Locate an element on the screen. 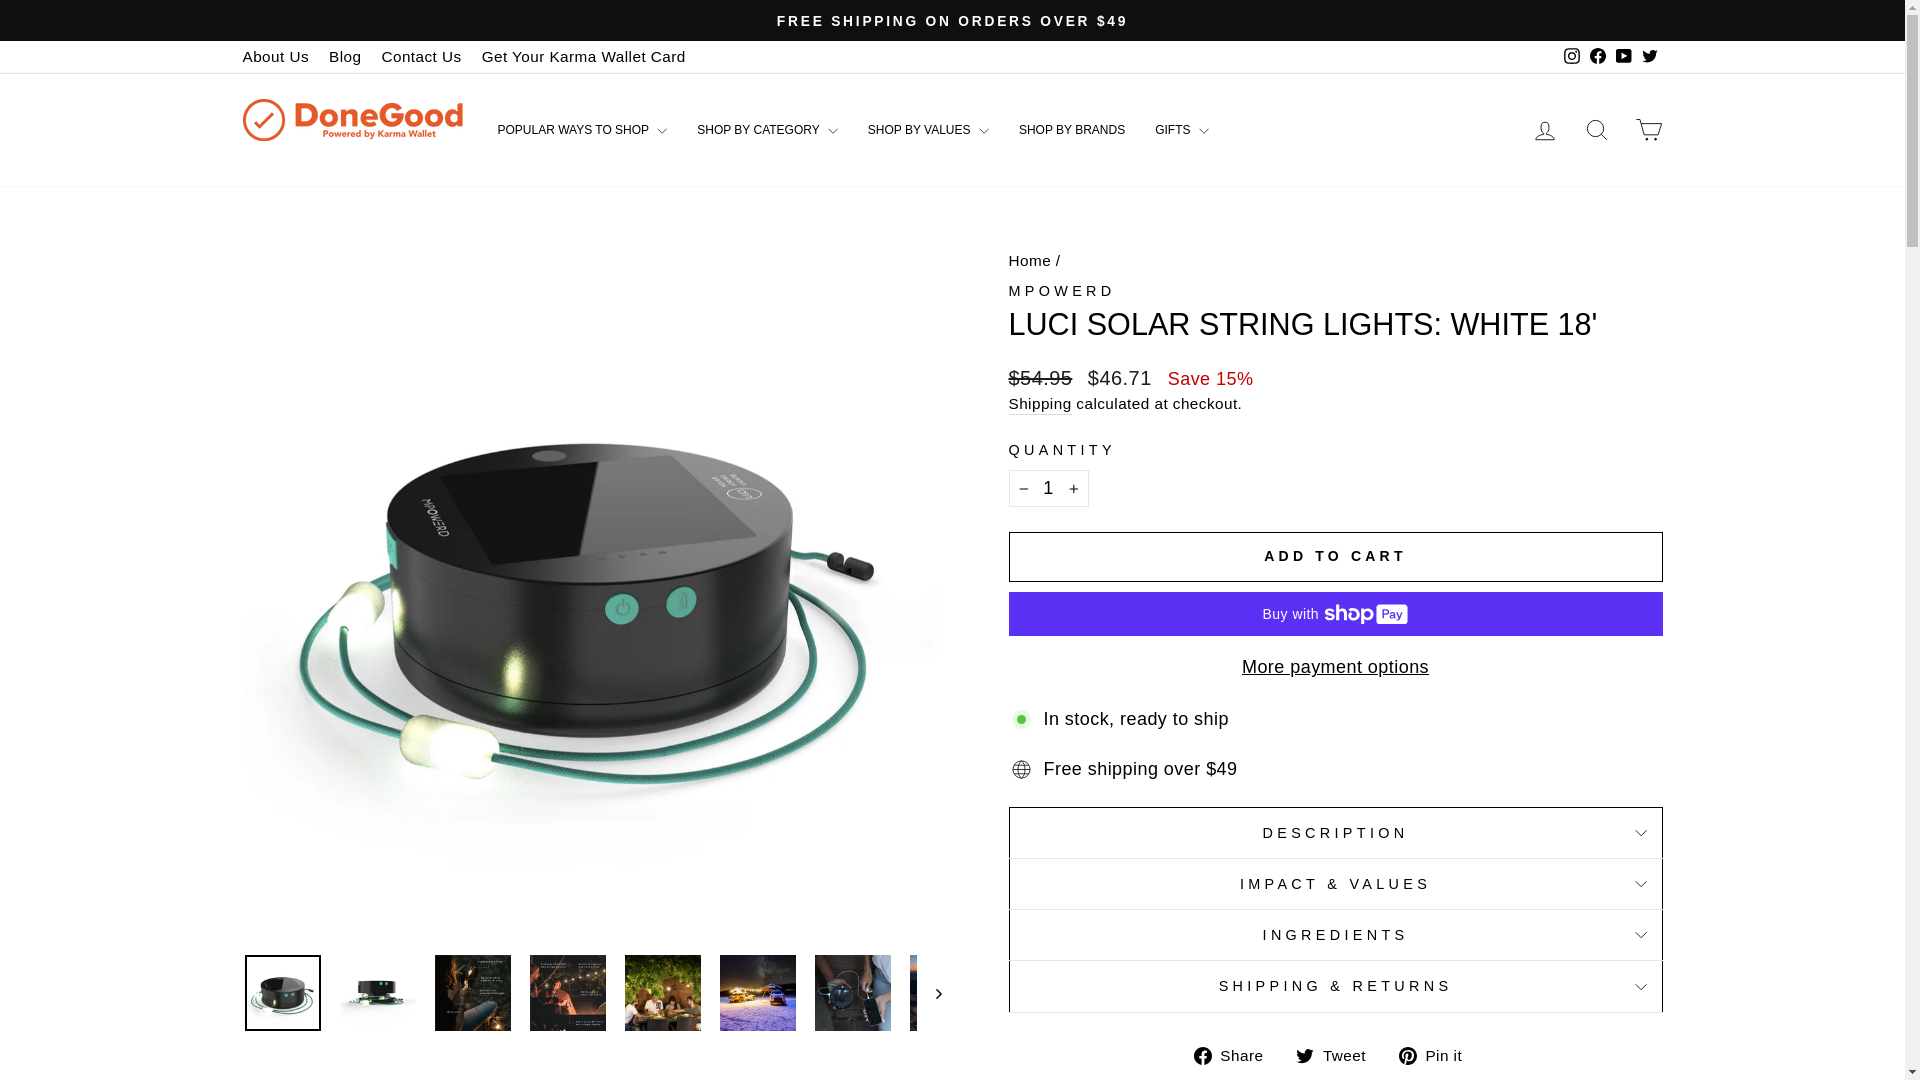  instagram is located at coordinates (1572, 55).